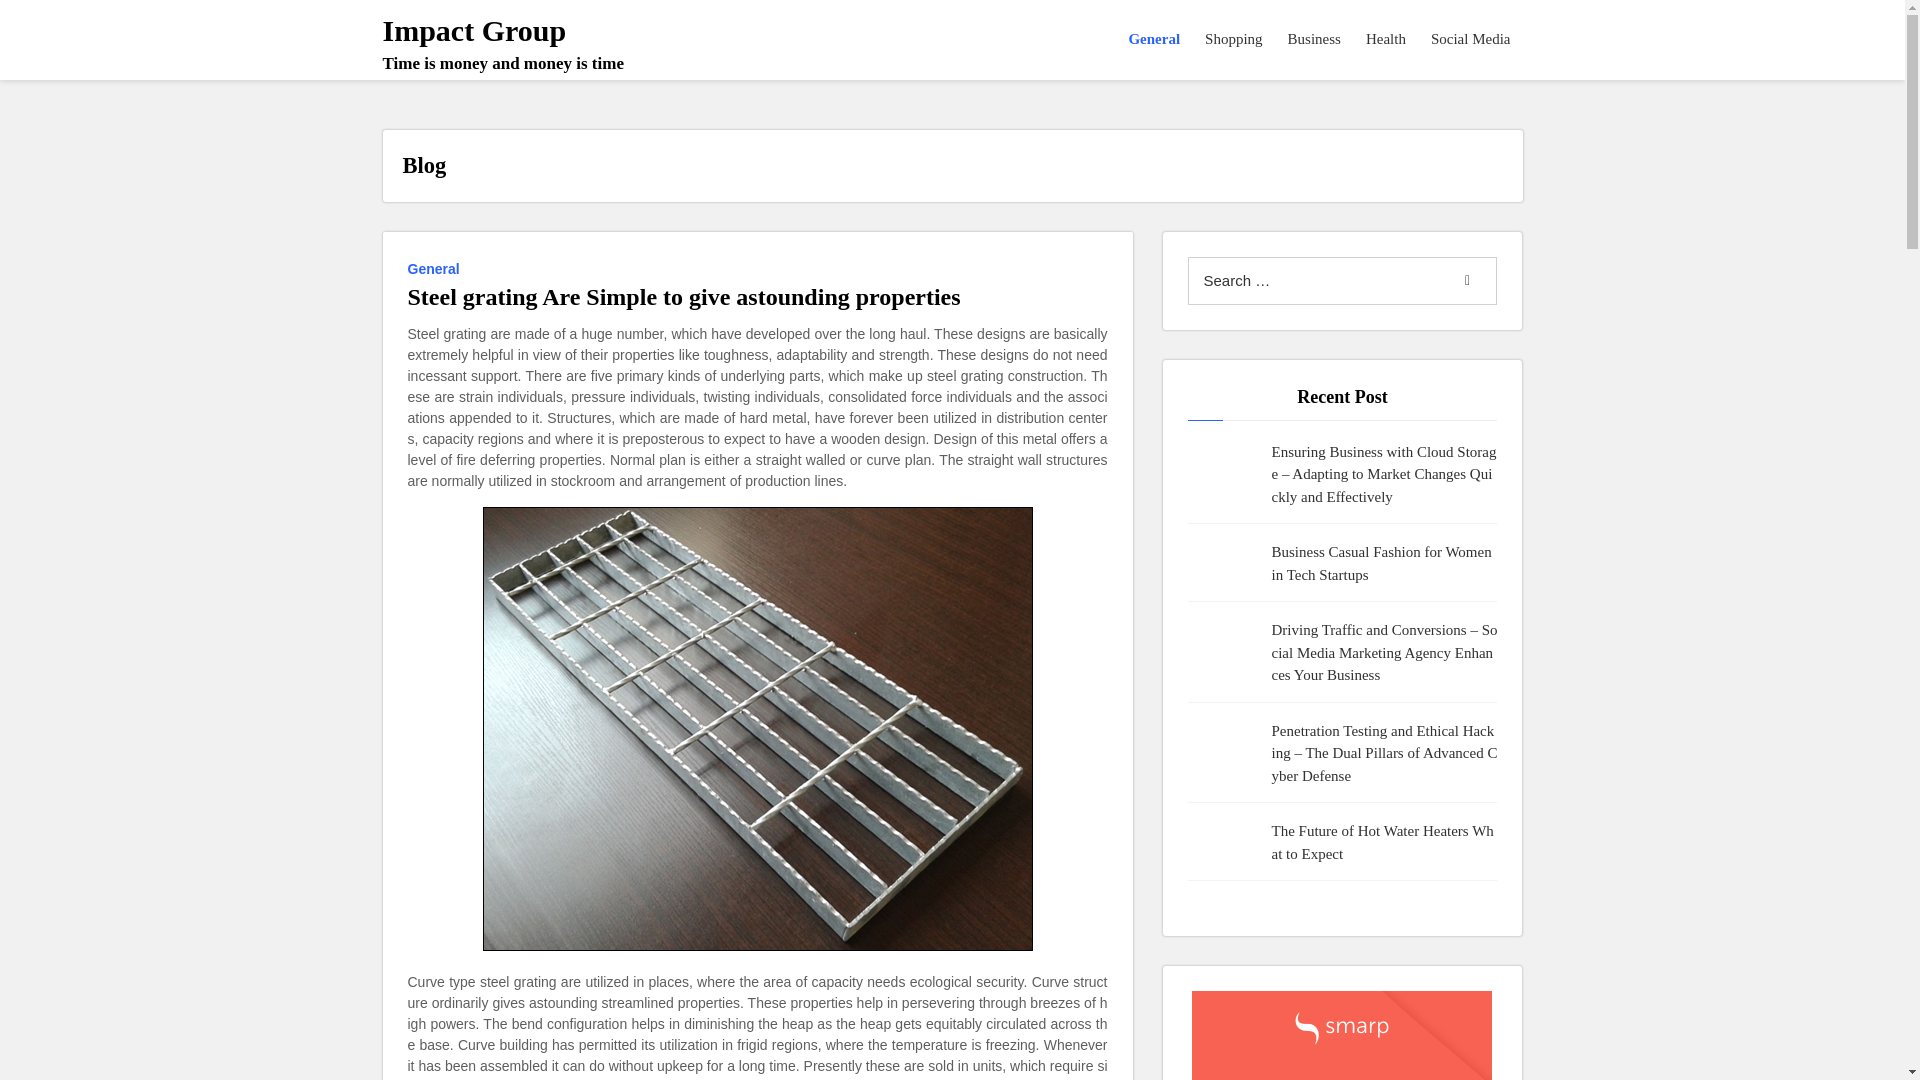 The height and width of the screenshot is (1080, 1920). Describe the element at coordinates (1384, 564) in the screenshot. I see `Business Casual Fashion for Women in Tech Startups` at that location.